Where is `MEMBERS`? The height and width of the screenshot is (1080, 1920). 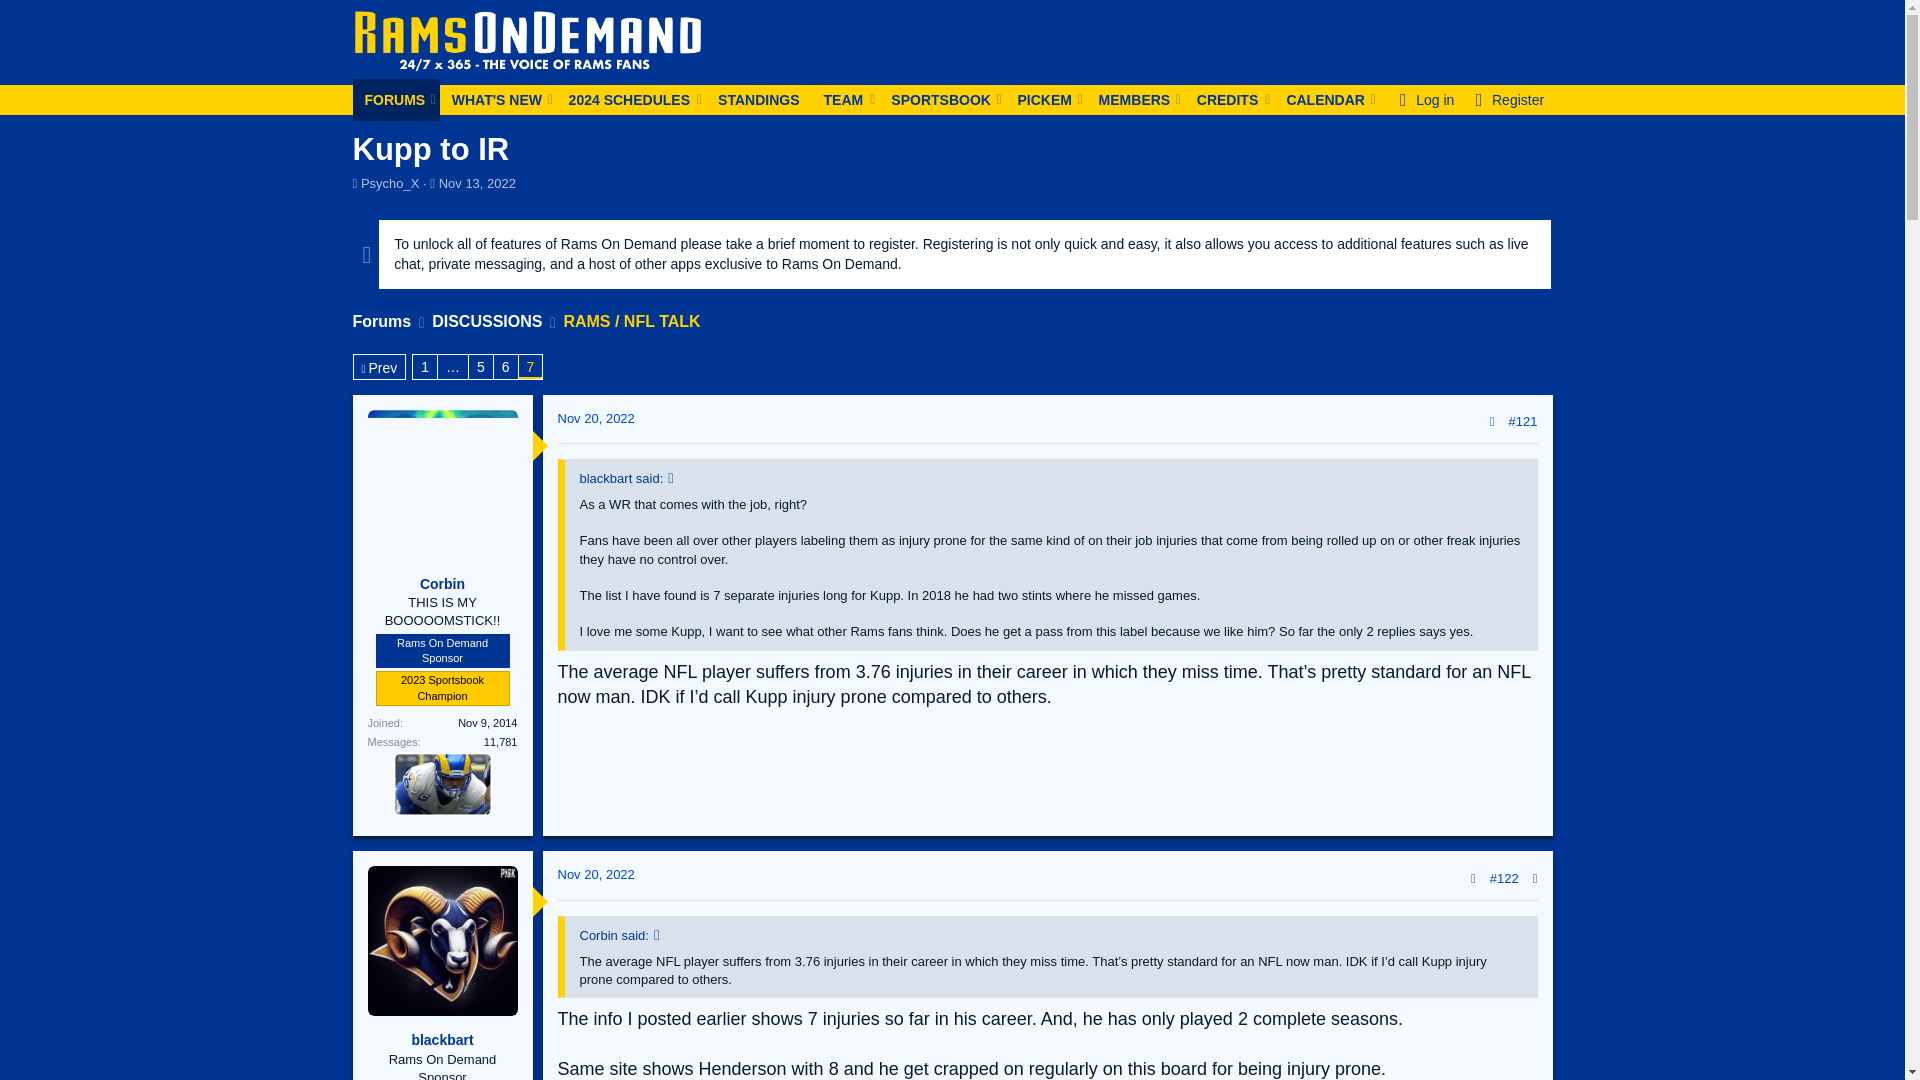 MEMBERS is located at coordinates (1128, 99).